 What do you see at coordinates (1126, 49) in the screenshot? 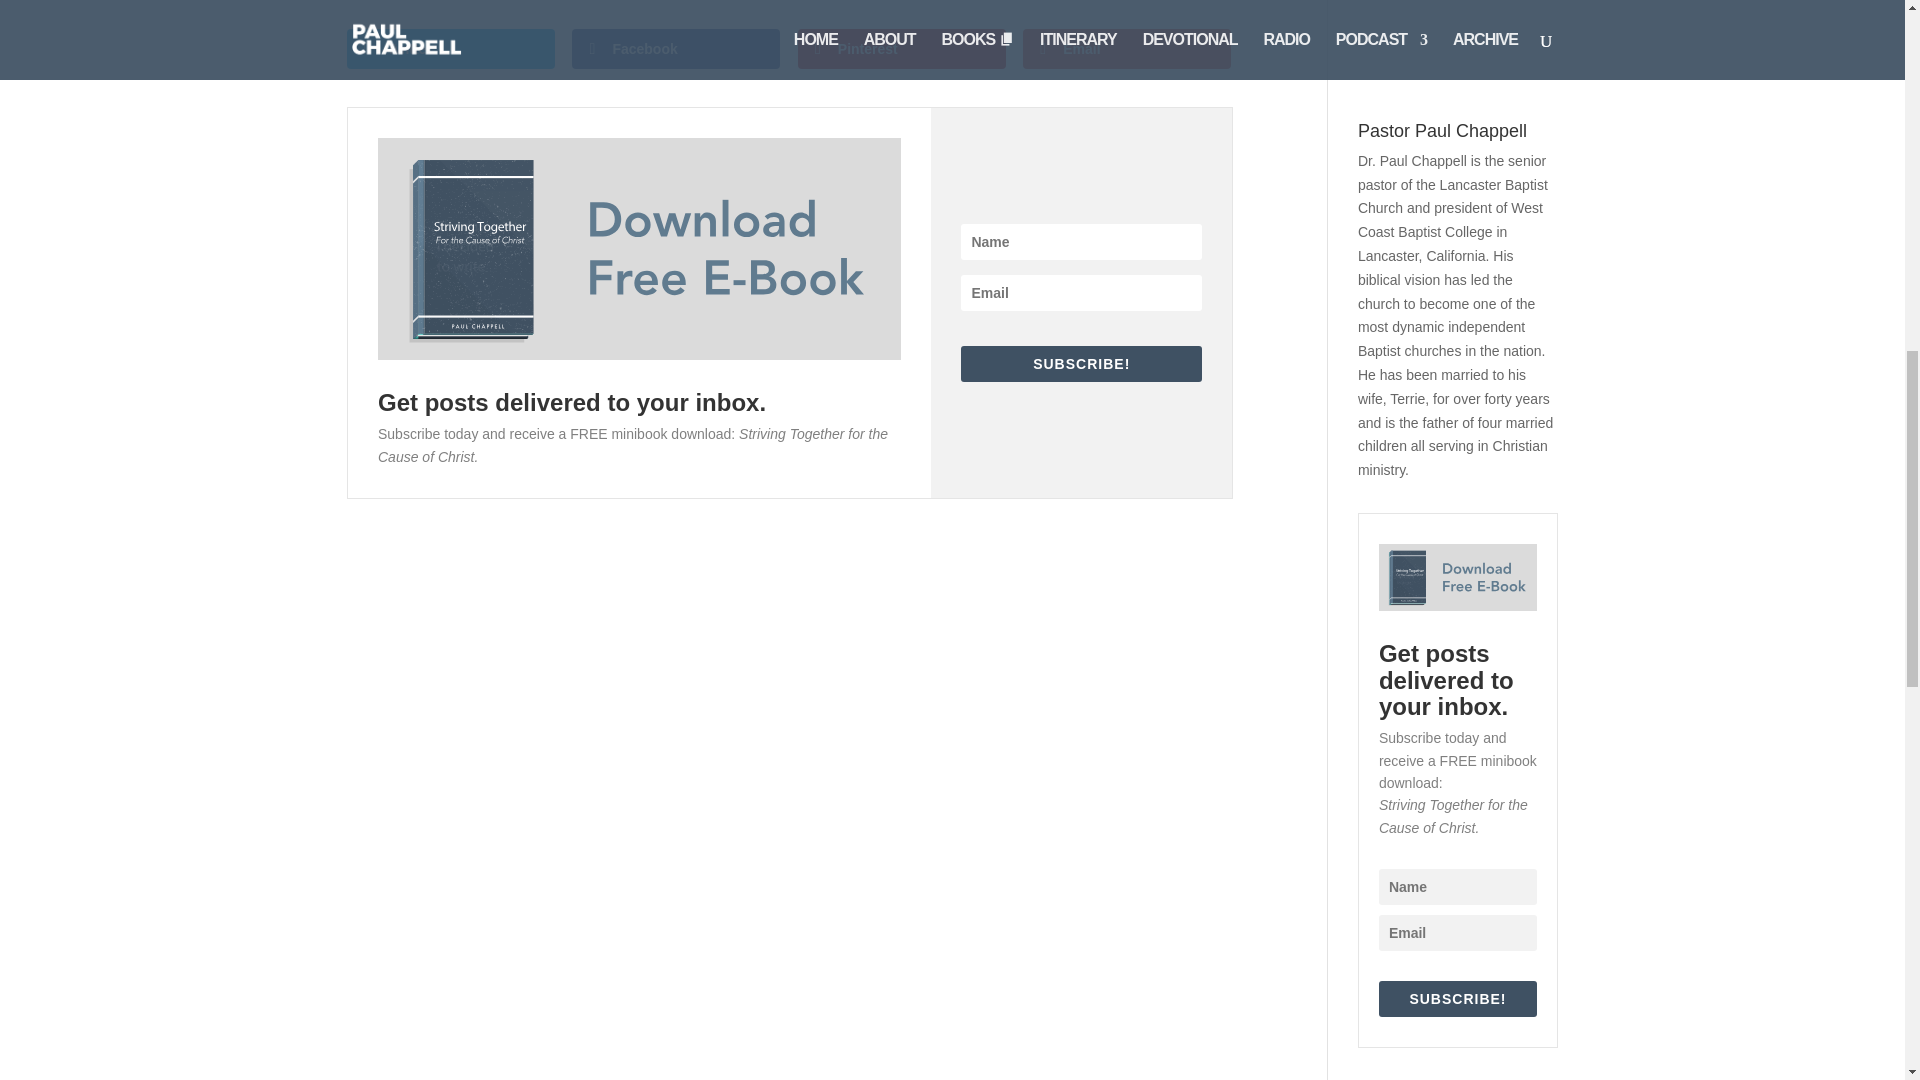
I see `Email` at bounding box center [1126, 49].